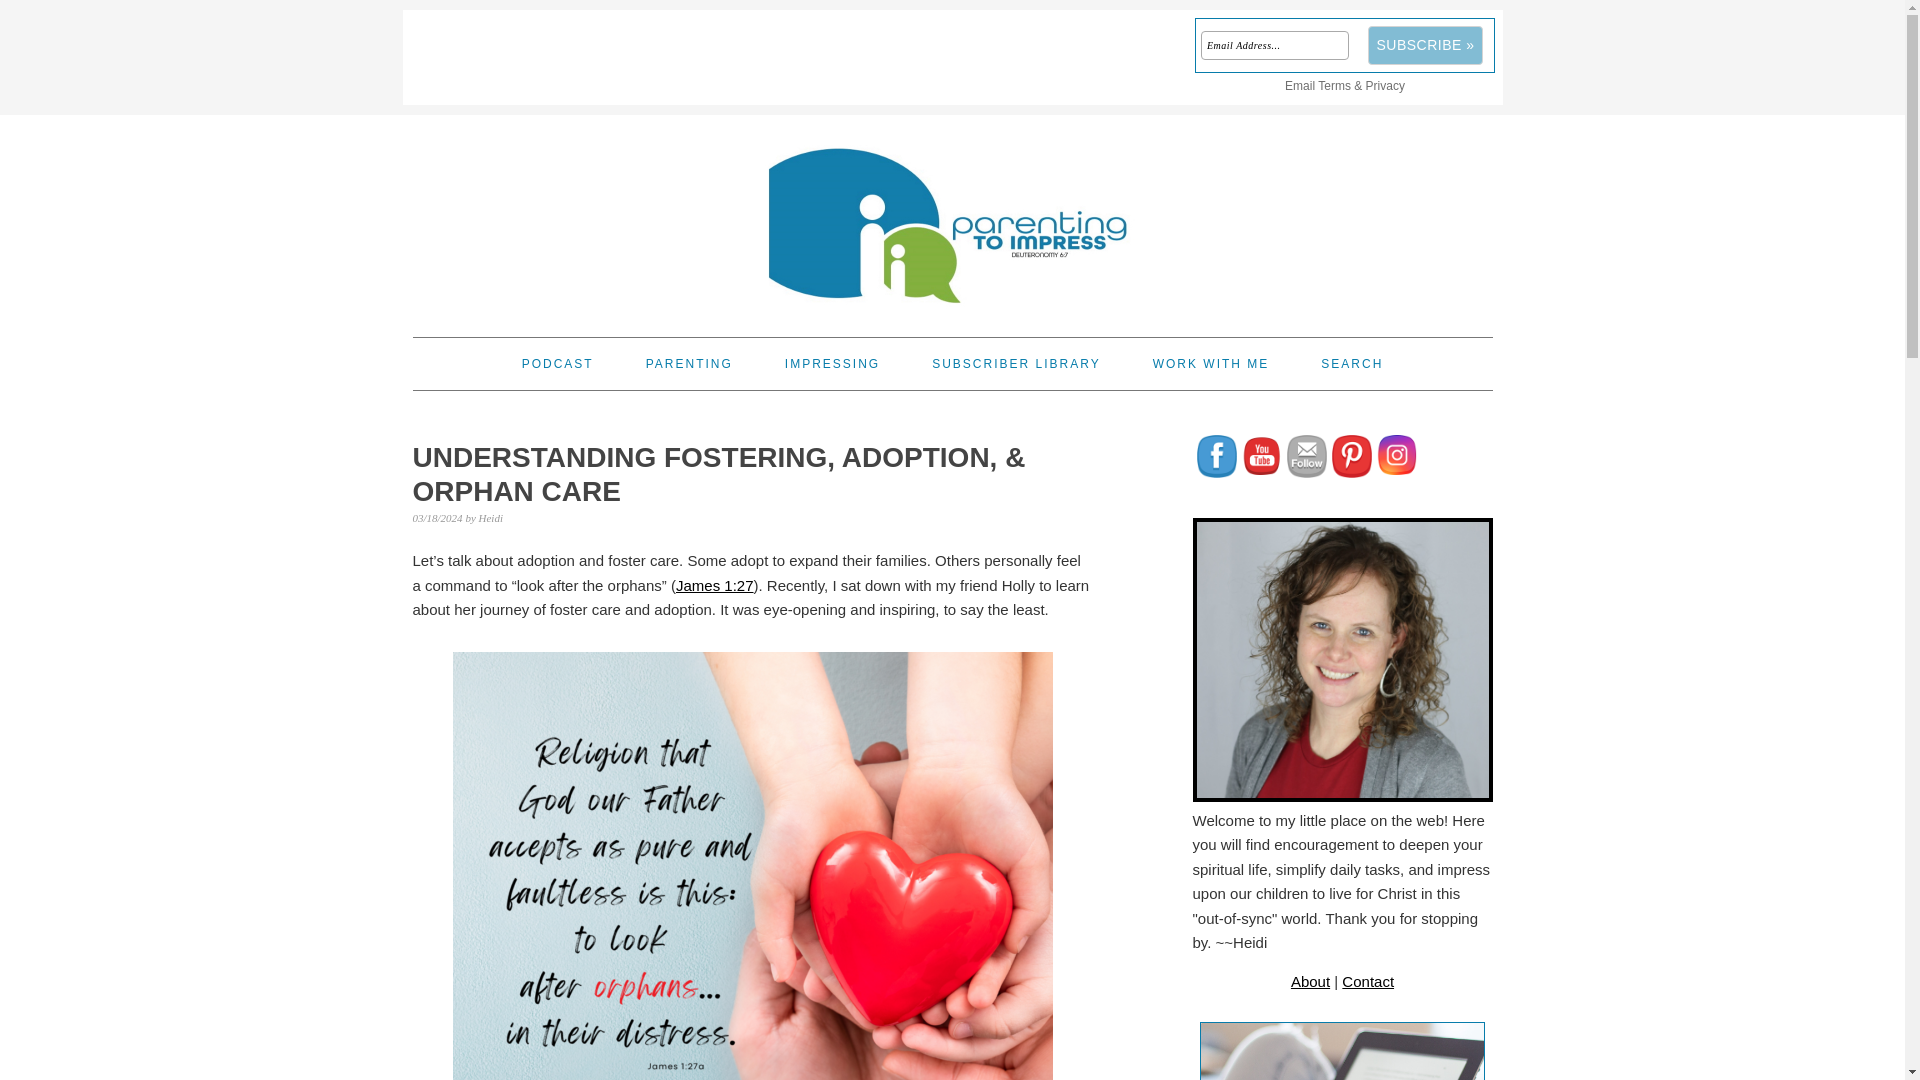 The width and height of the screenshot is (1920, 1080). What do you see at coordinates (1352, 456) in the screenshot?
I see `Pinterest` at bounding box center [1352, 456].